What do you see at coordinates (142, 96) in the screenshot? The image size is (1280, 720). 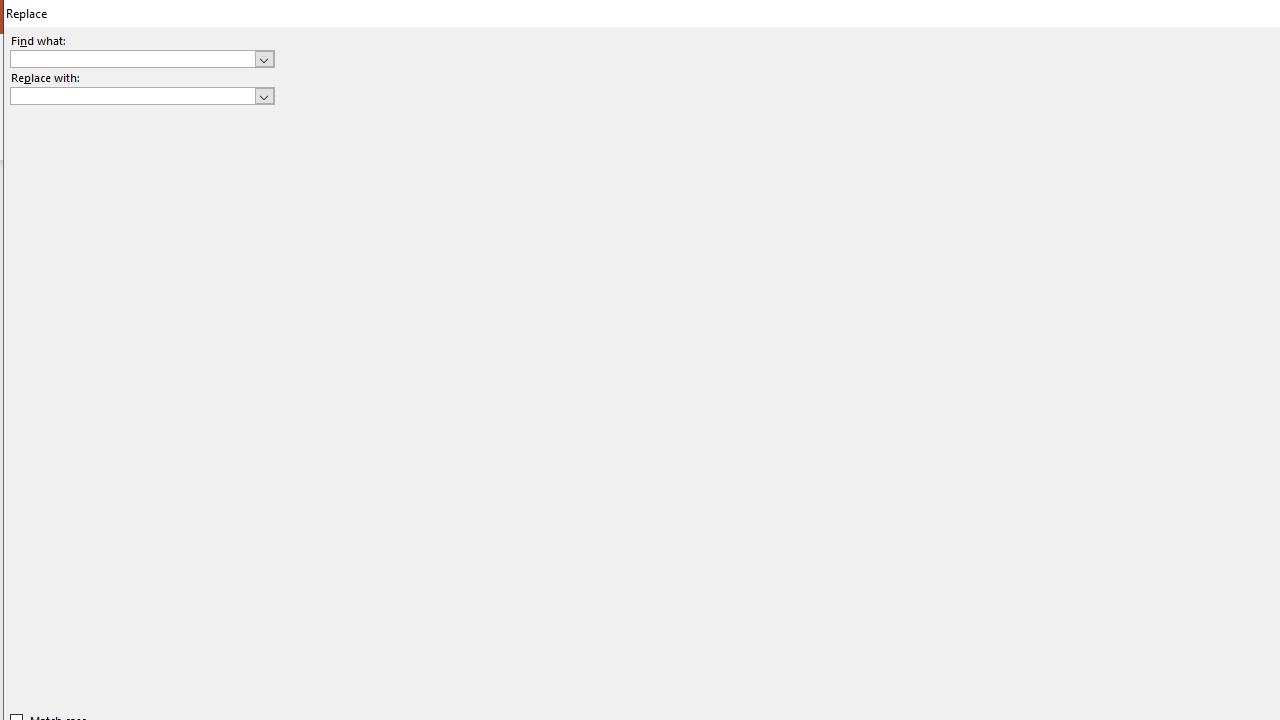 I see `Replace with` at bounding box center [142, 96].